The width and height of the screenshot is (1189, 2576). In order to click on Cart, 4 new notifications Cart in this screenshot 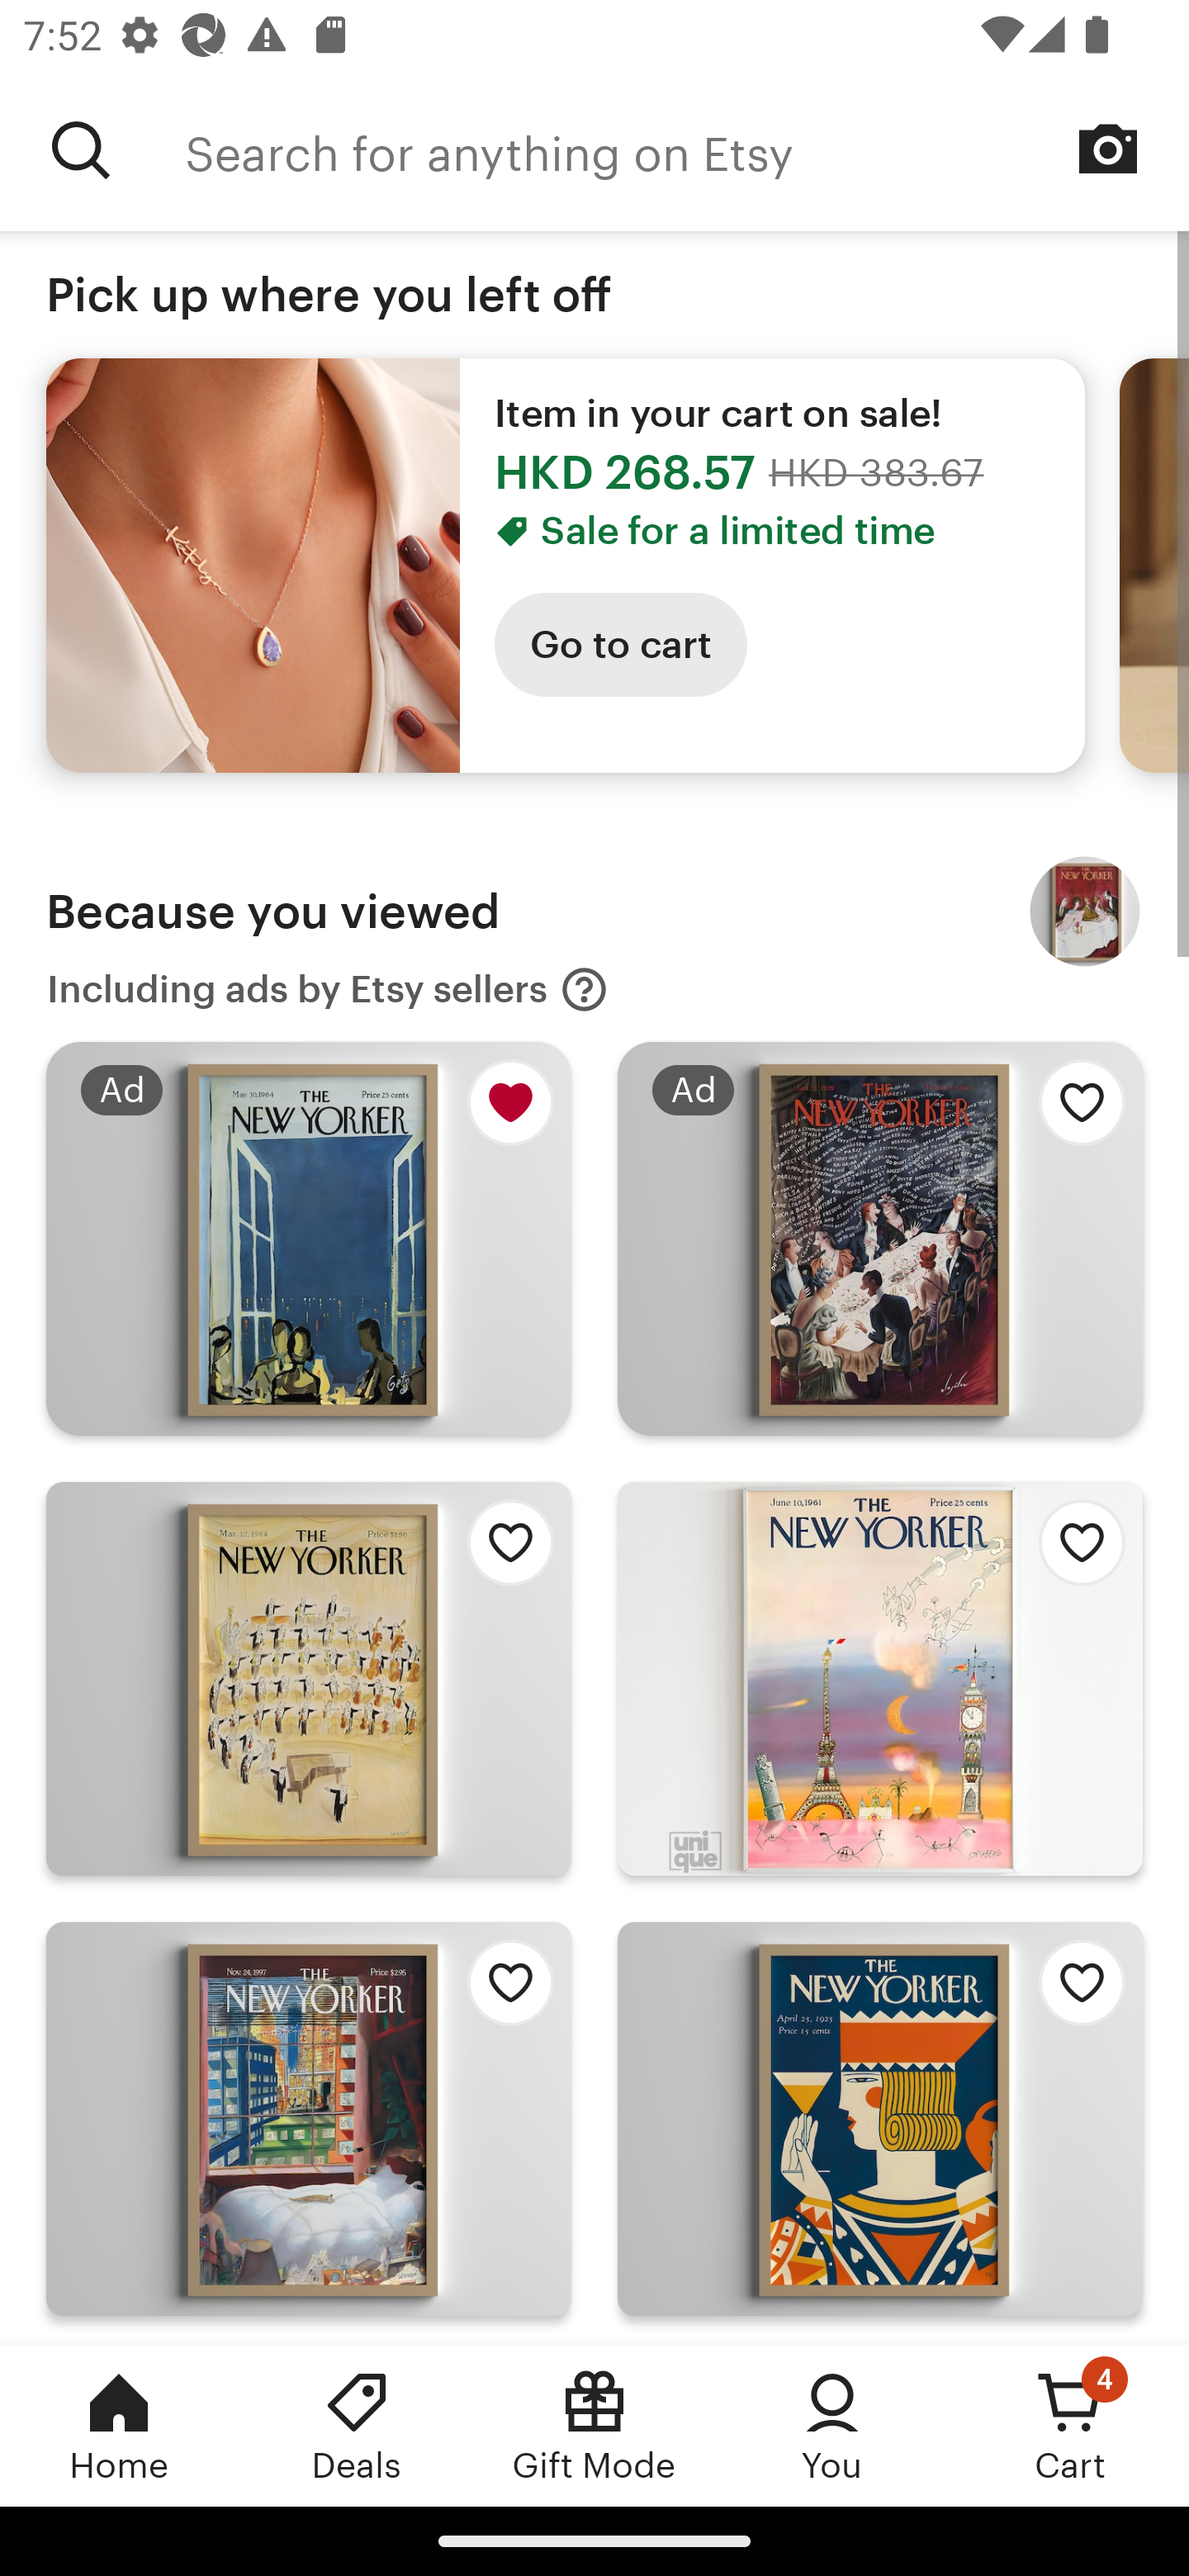, I will do `click(1070, 2425)`.